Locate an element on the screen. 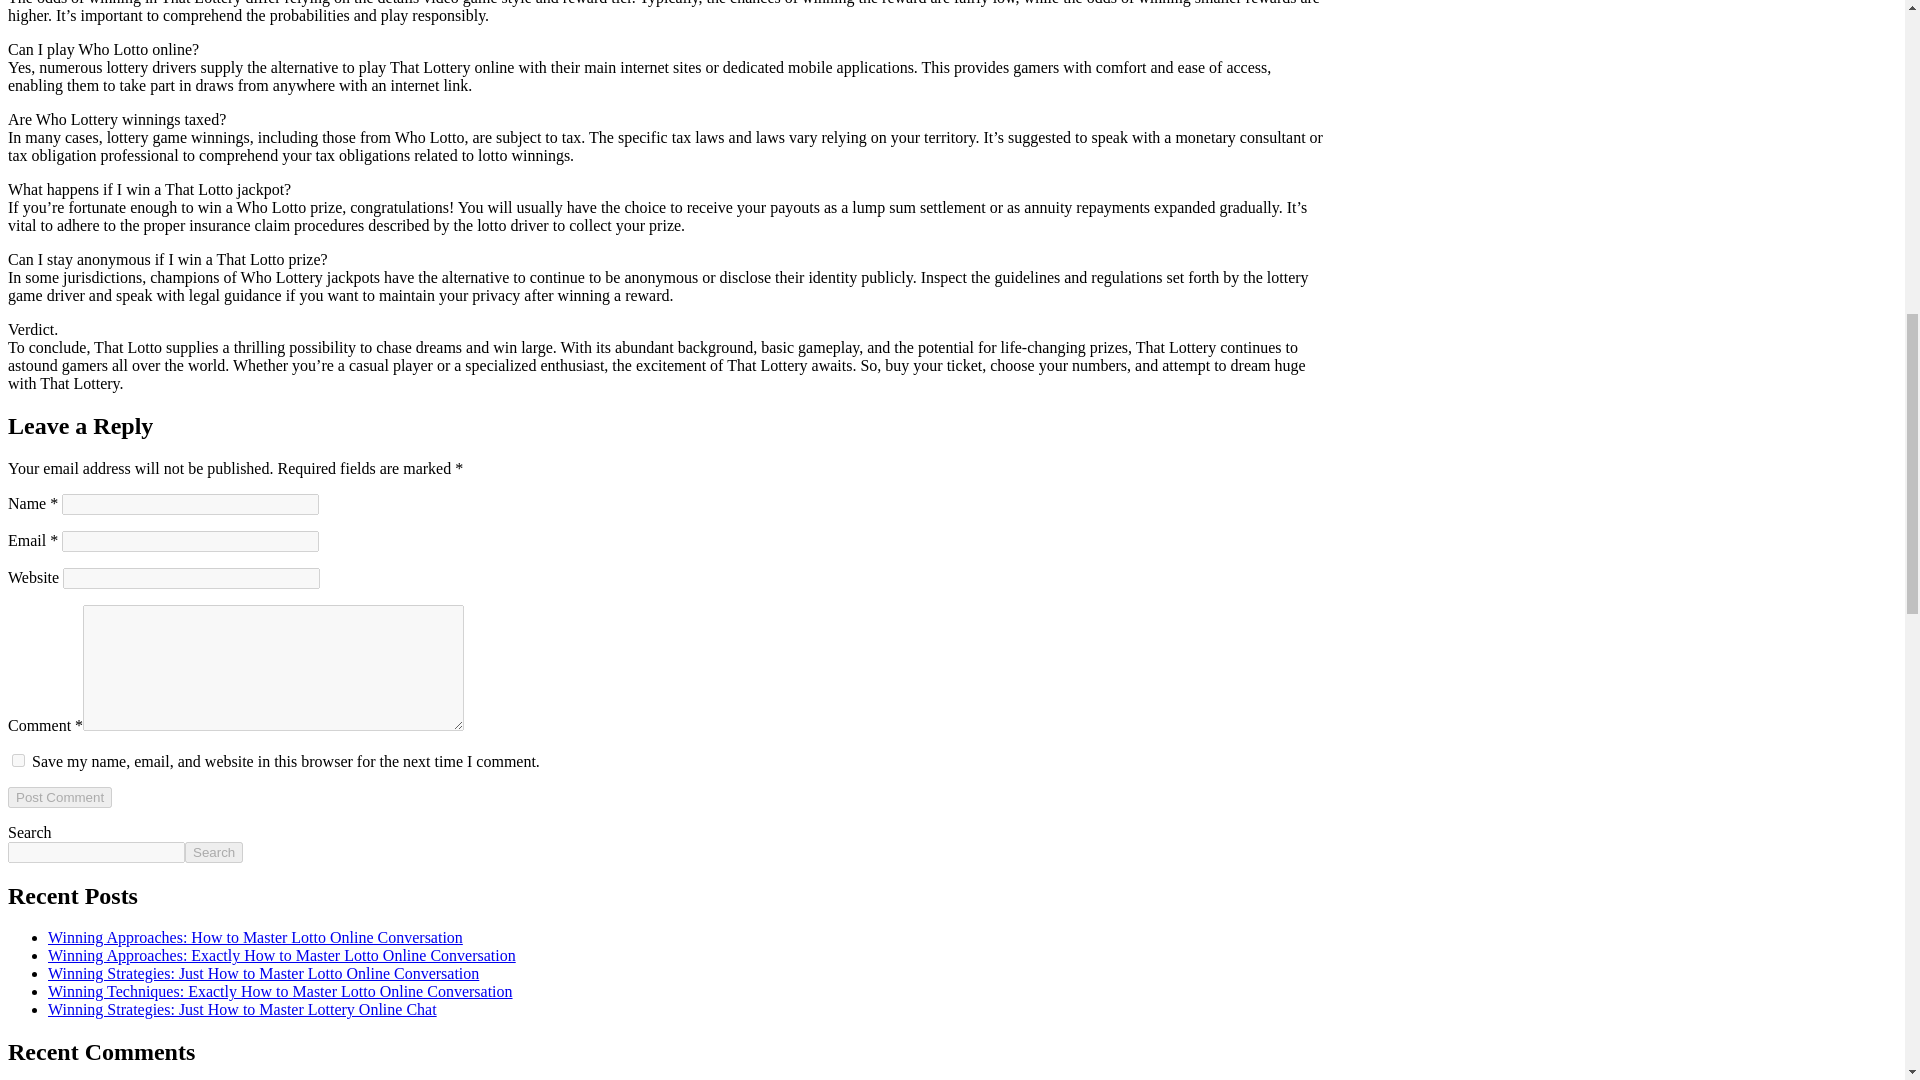 This screenshot has width=1920, height=1080. Winning Strategies: Just How to Master Lottery Online Chat is located at coordinates (242, 1010).